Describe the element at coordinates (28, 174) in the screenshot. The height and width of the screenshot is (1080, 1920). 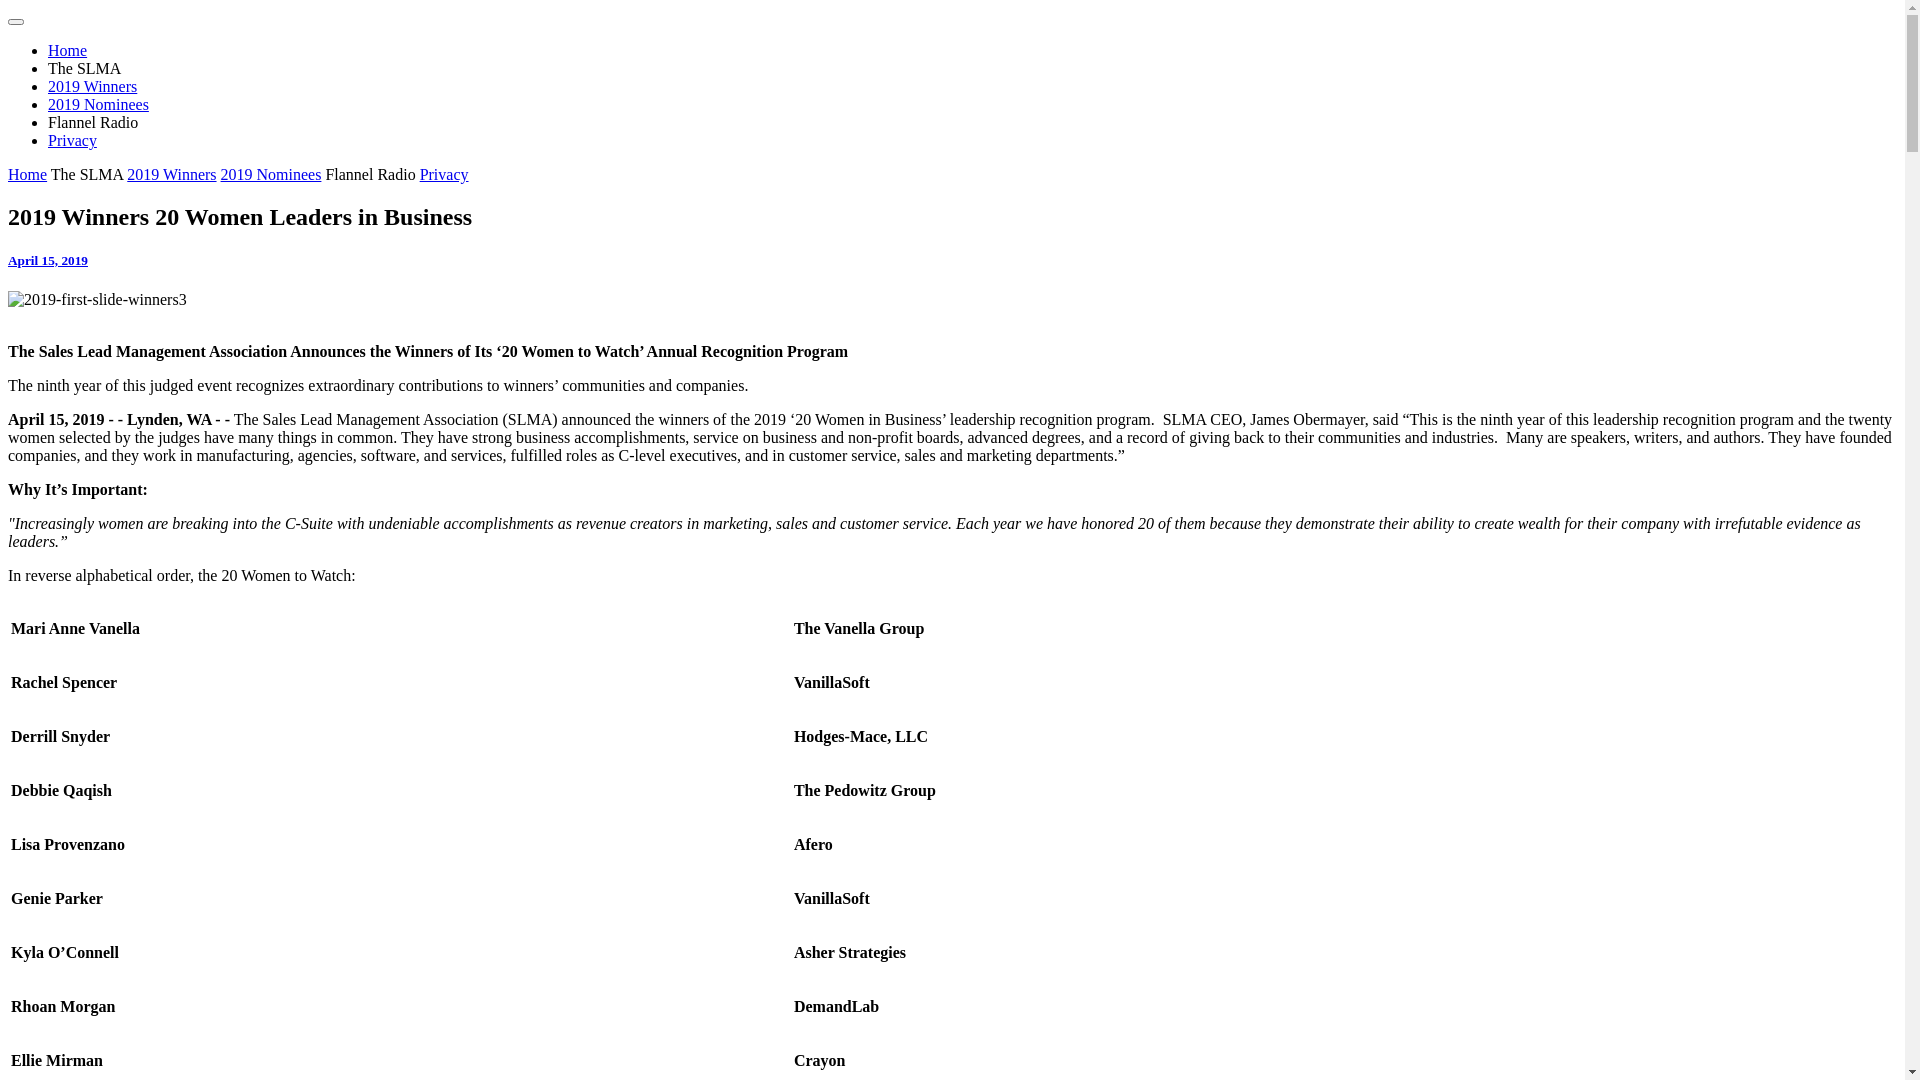
I see `Home` at that location.